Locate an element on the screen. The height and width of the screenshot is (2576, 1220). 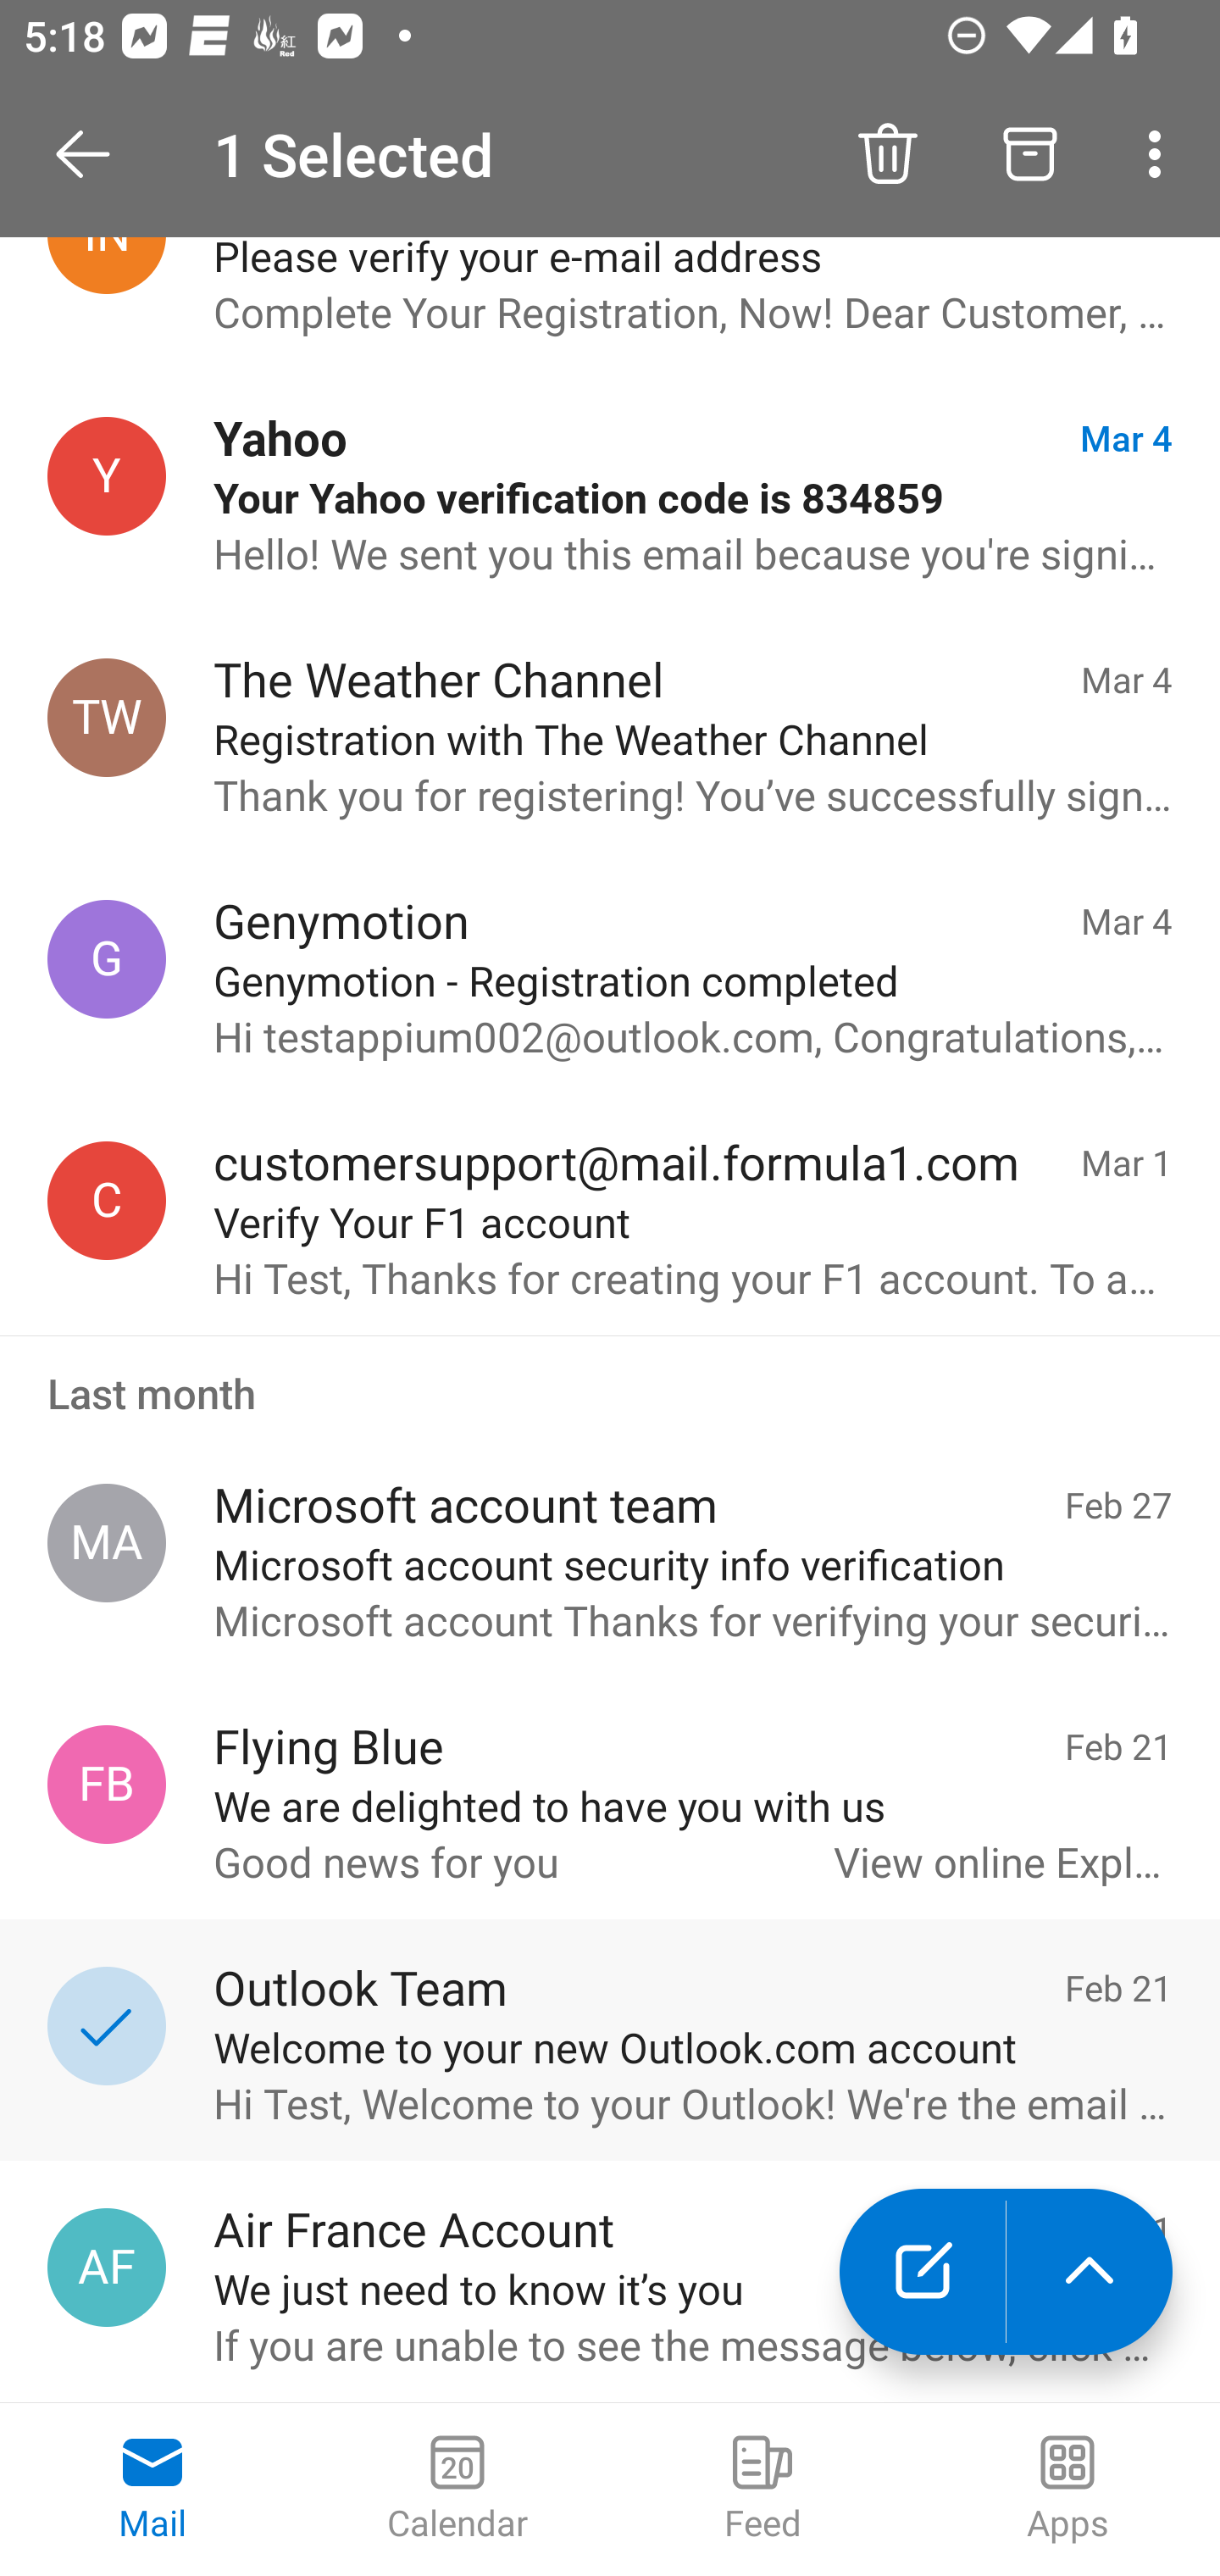
More options is located at coordinates (1161, 154).